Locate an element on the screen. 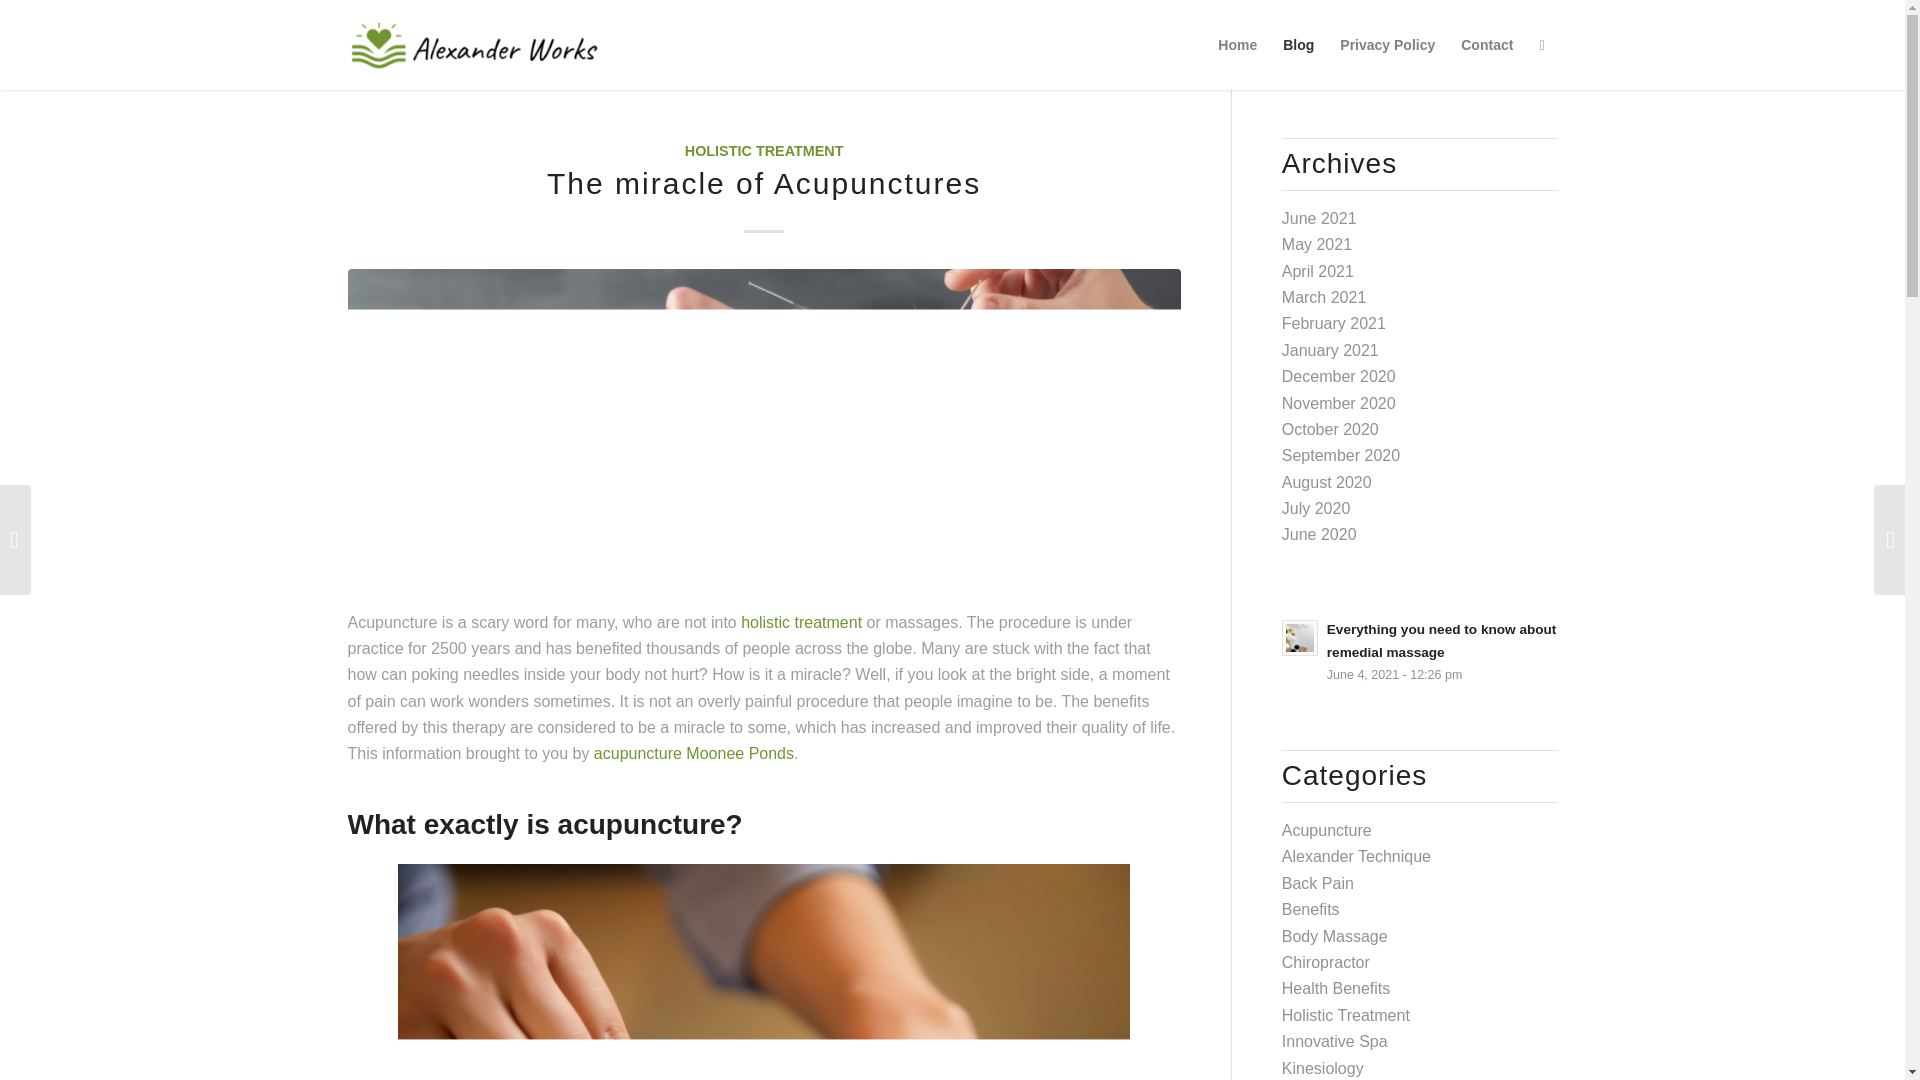 This screenshot has height=1080, width=1920. April 2021 is located at coordinates (1318, 271).